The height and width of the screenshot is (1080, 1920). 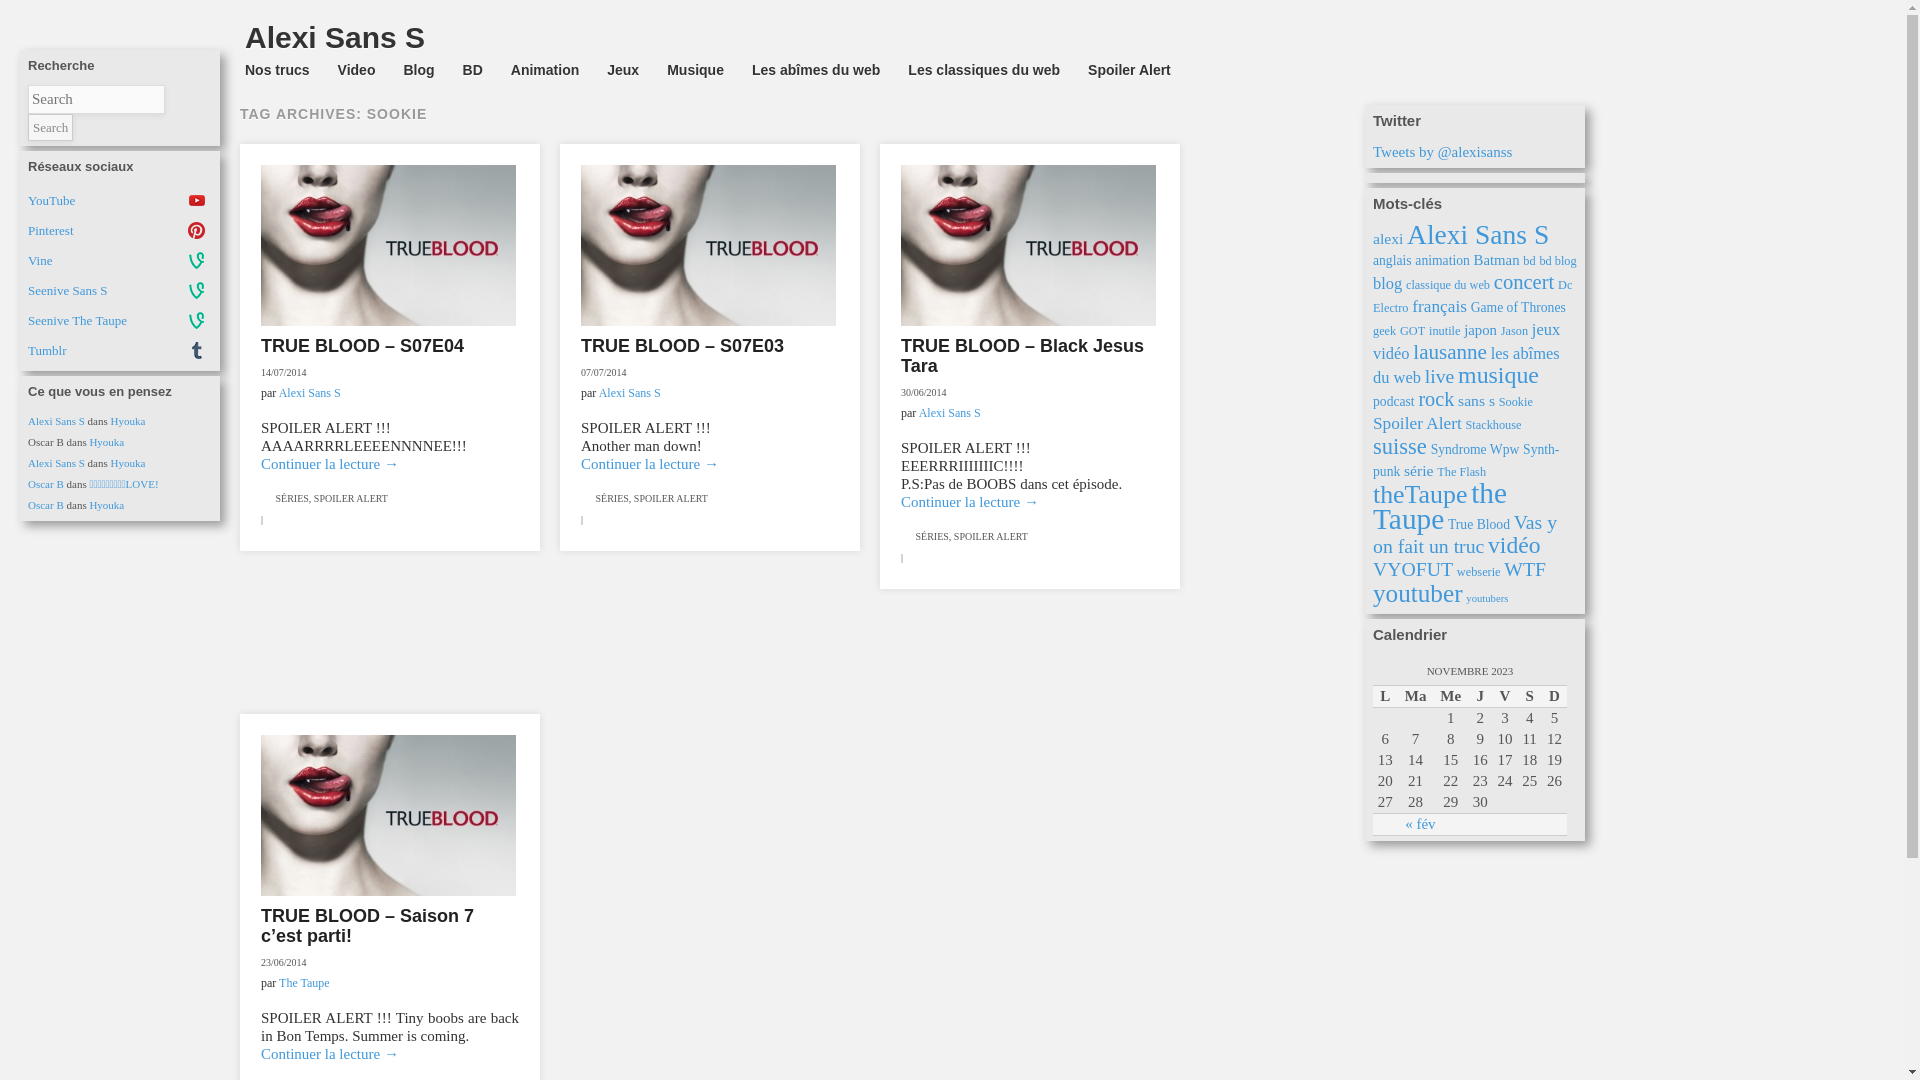 What do you see at coordinates (50, 128) in the screenshot?
I see `Search` at bounding box center [50, 128].